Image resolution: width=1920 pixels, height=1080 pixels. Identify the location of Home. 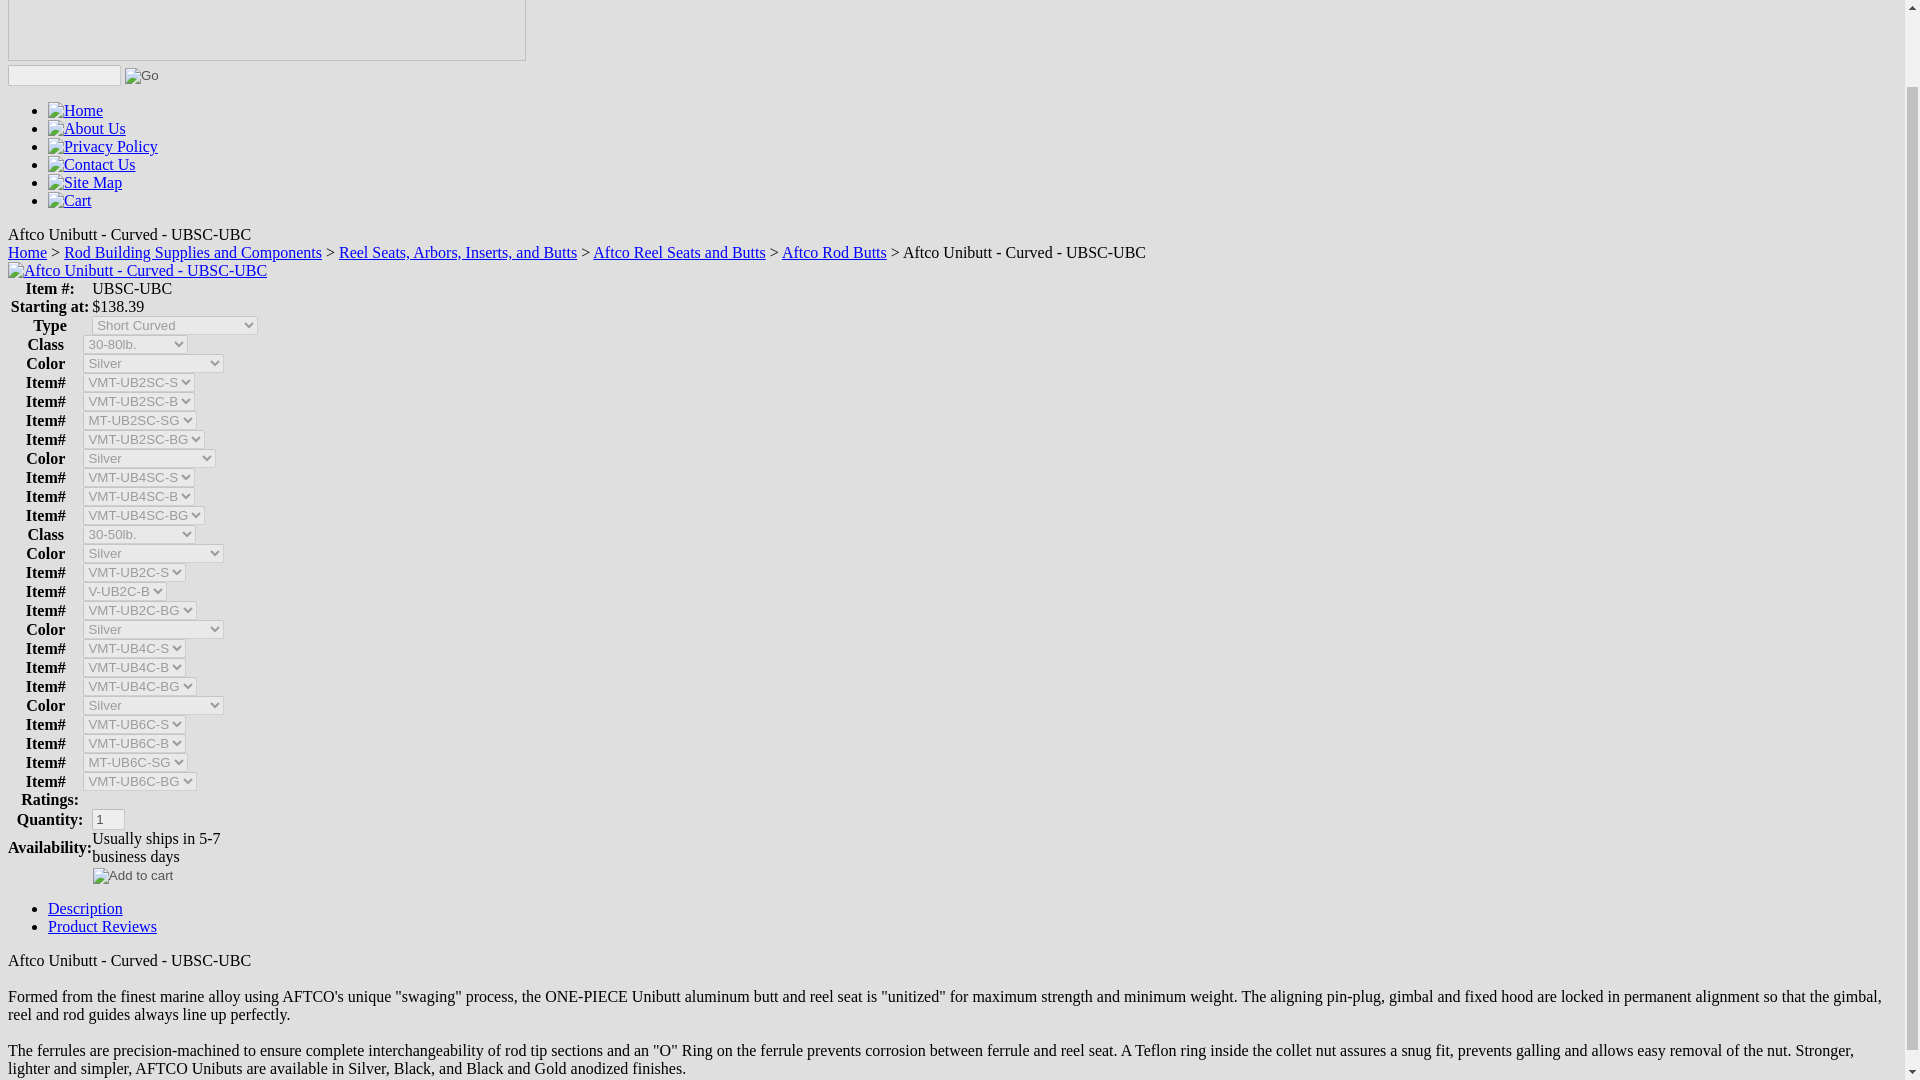
(26, 252).